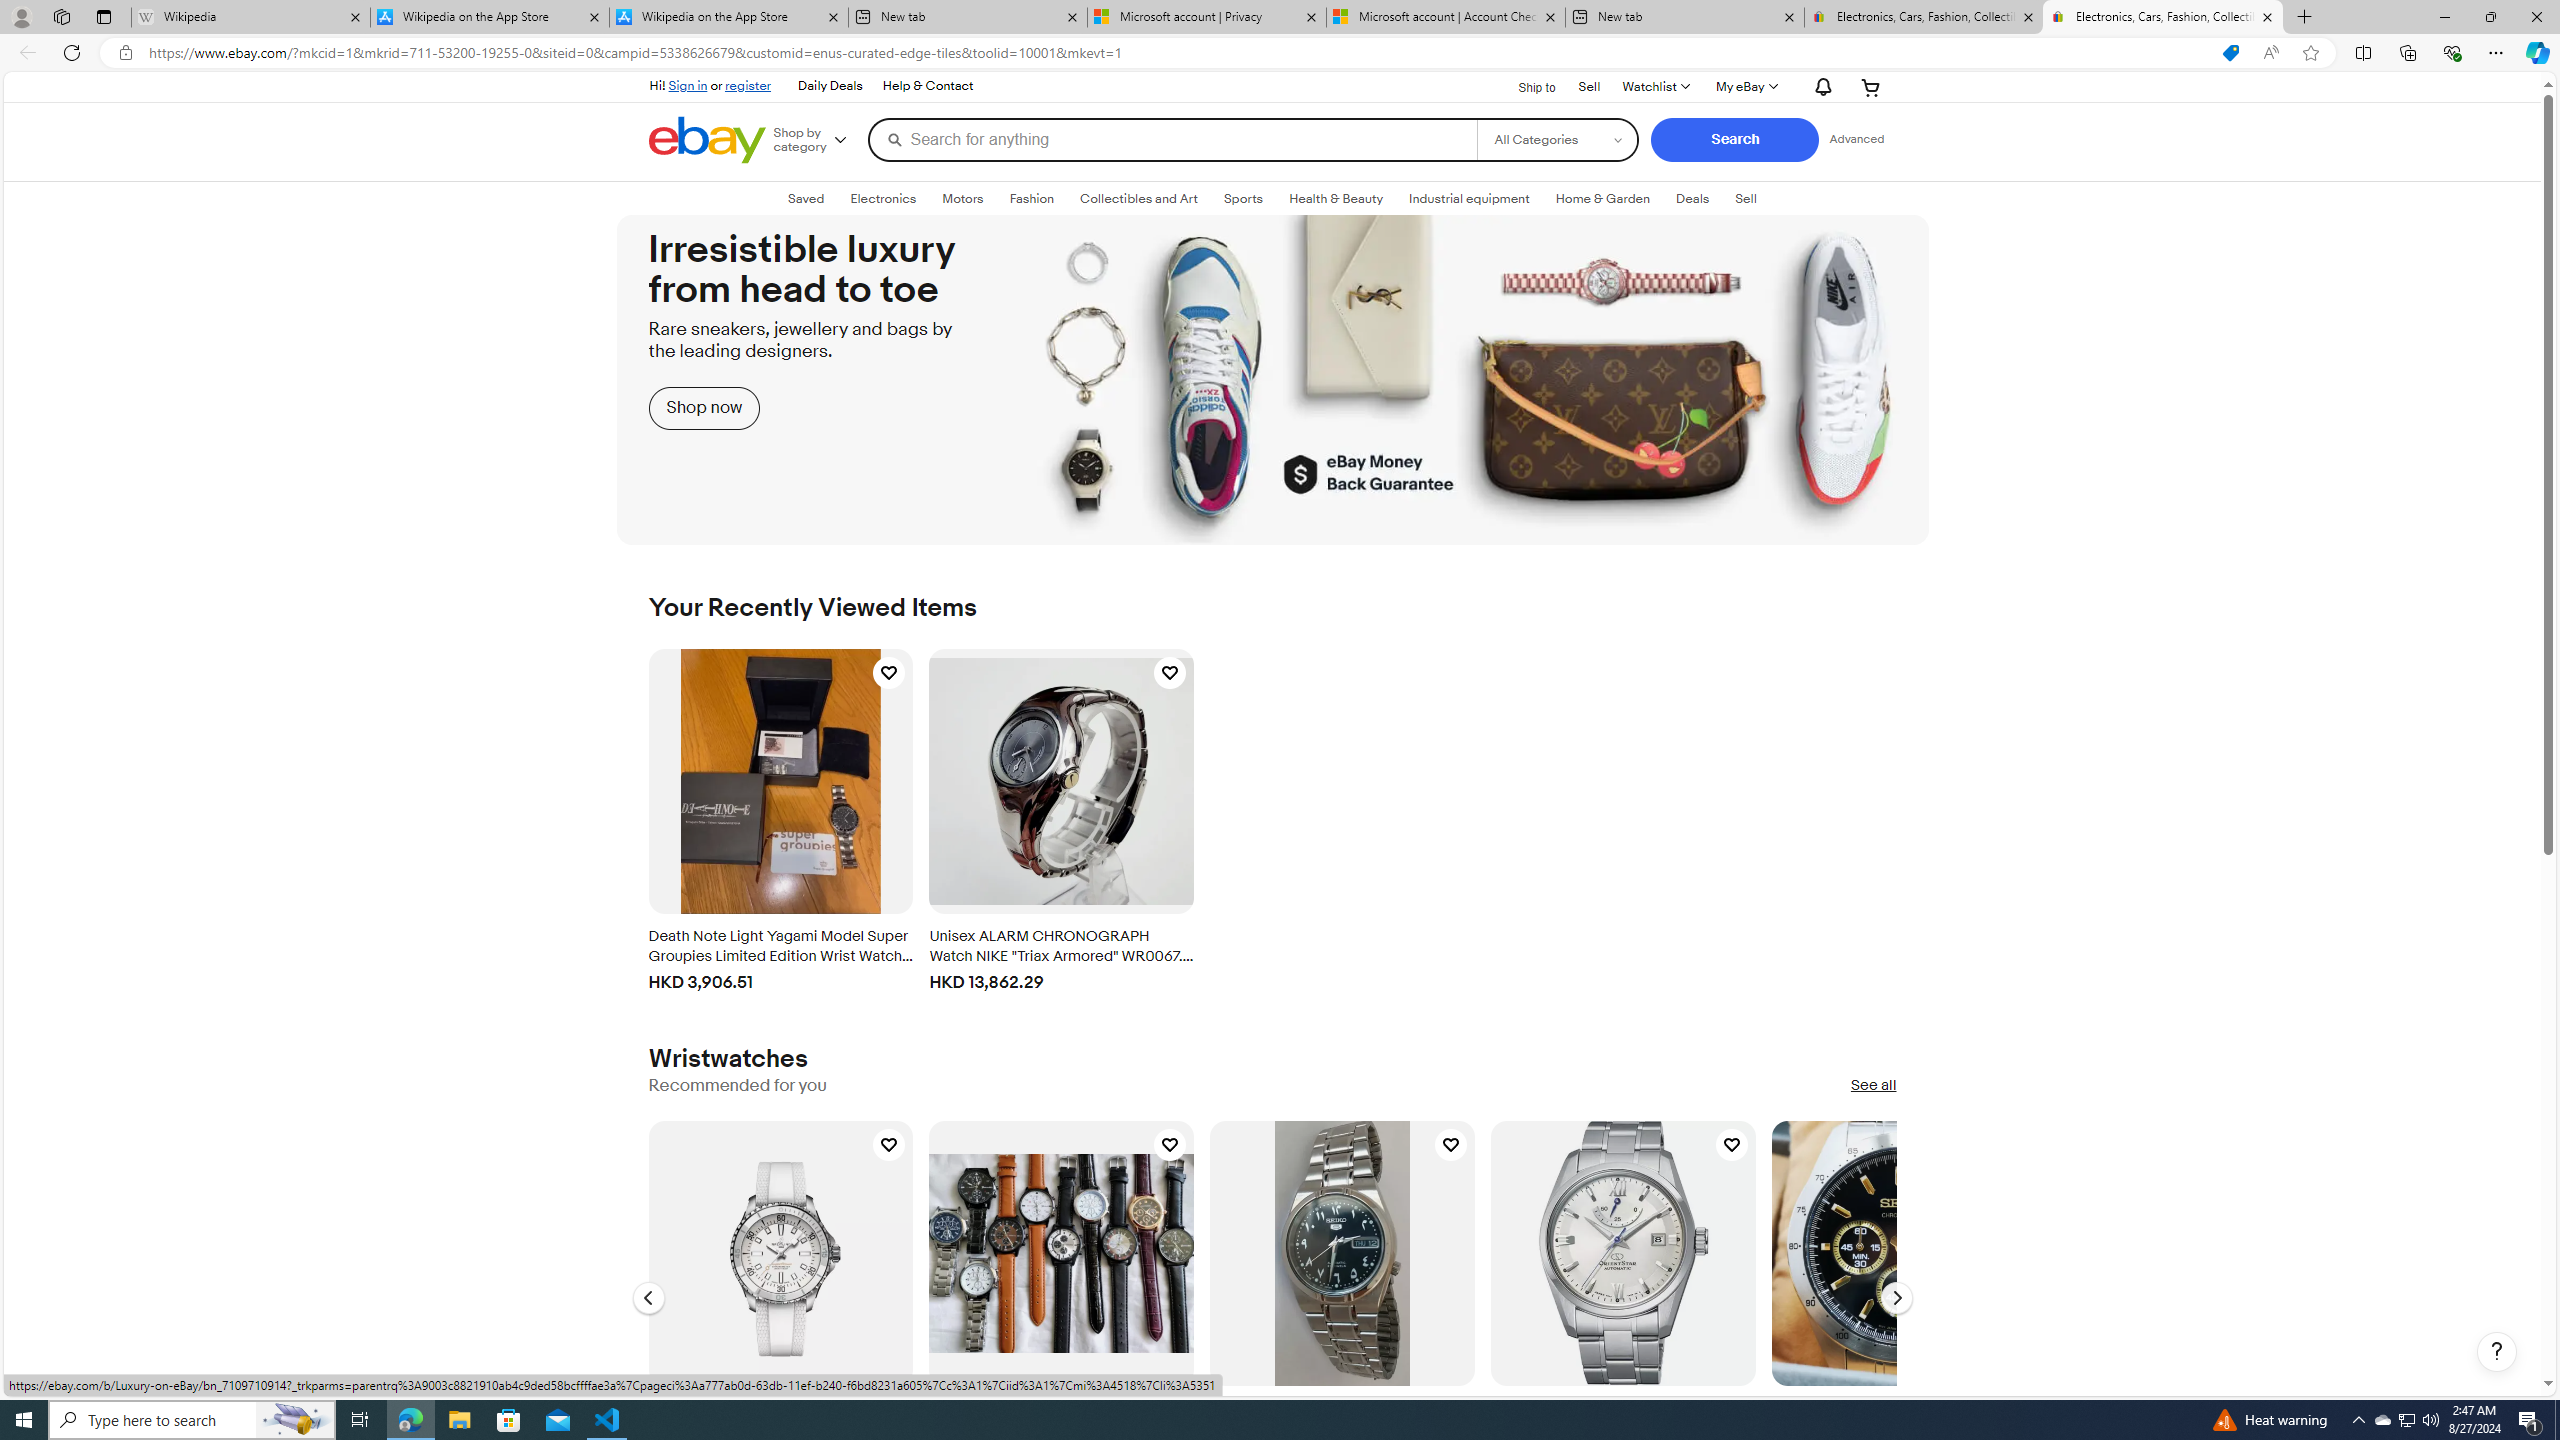 The width and height of the screenshot is (2560, 1440). What do you see at coordinates (748, 85) in the screenshot?
I see `register` at bounding box center [748, 85].